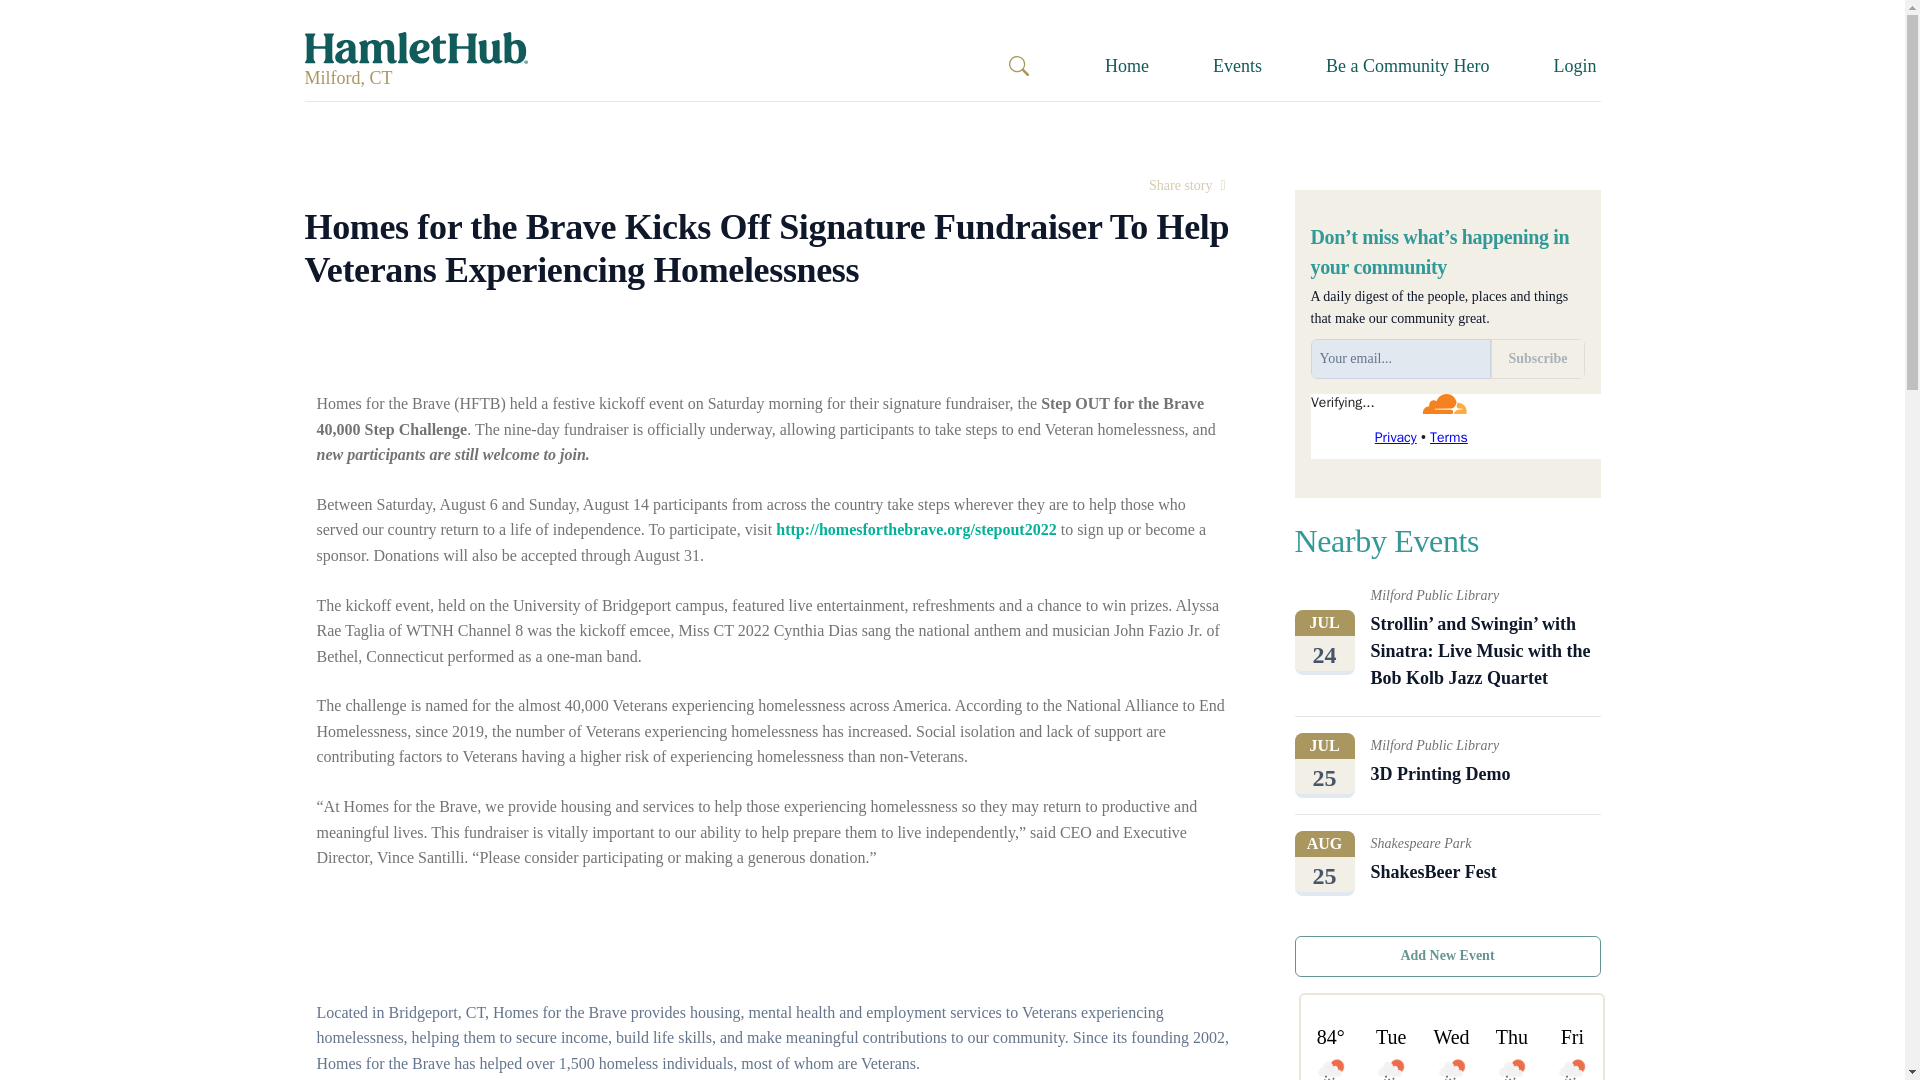 The height and width of the screenshot is (1080, 1920). What do you see at coordinates (1126, 66) in the screenshot?
I see `Home` at bounding box center [1126, 66].